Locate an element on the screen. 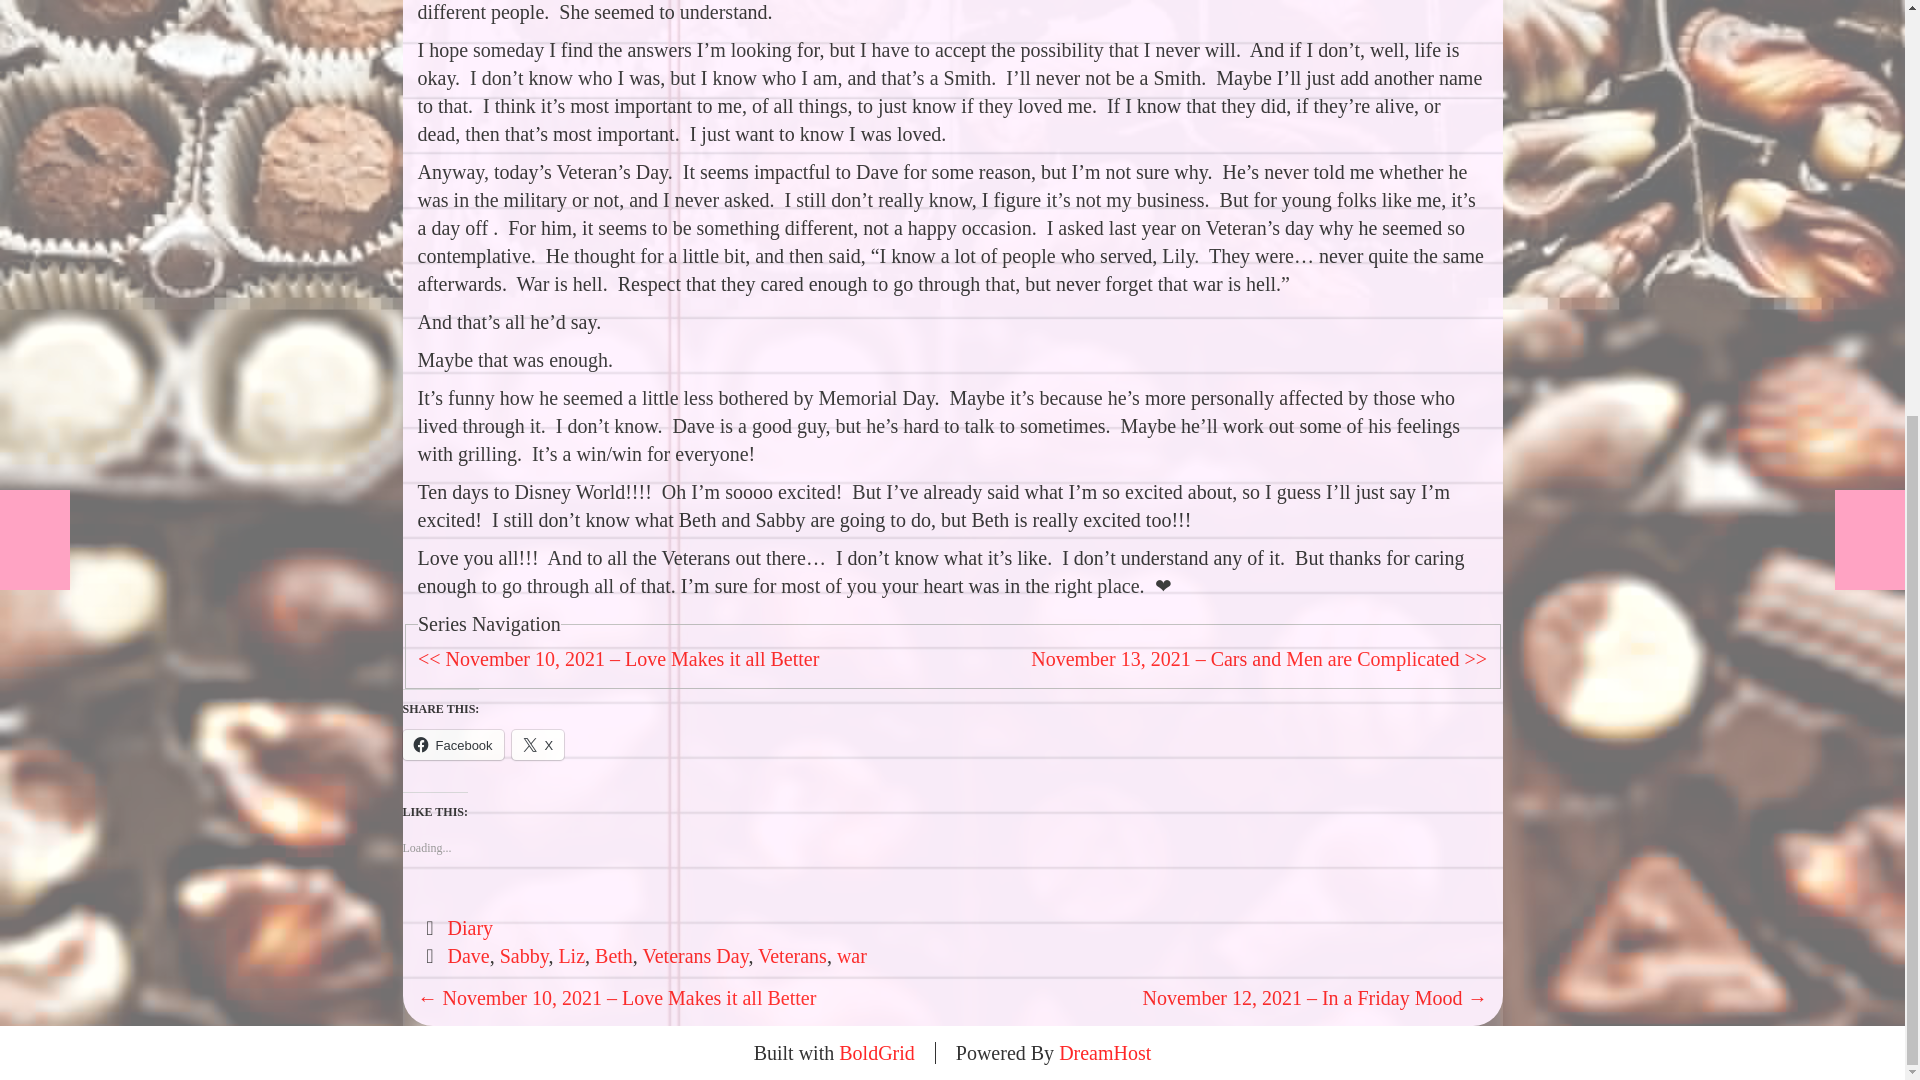 The height and width of the screenshot is (1080, 1920). X is located at coordinates (538, 745).